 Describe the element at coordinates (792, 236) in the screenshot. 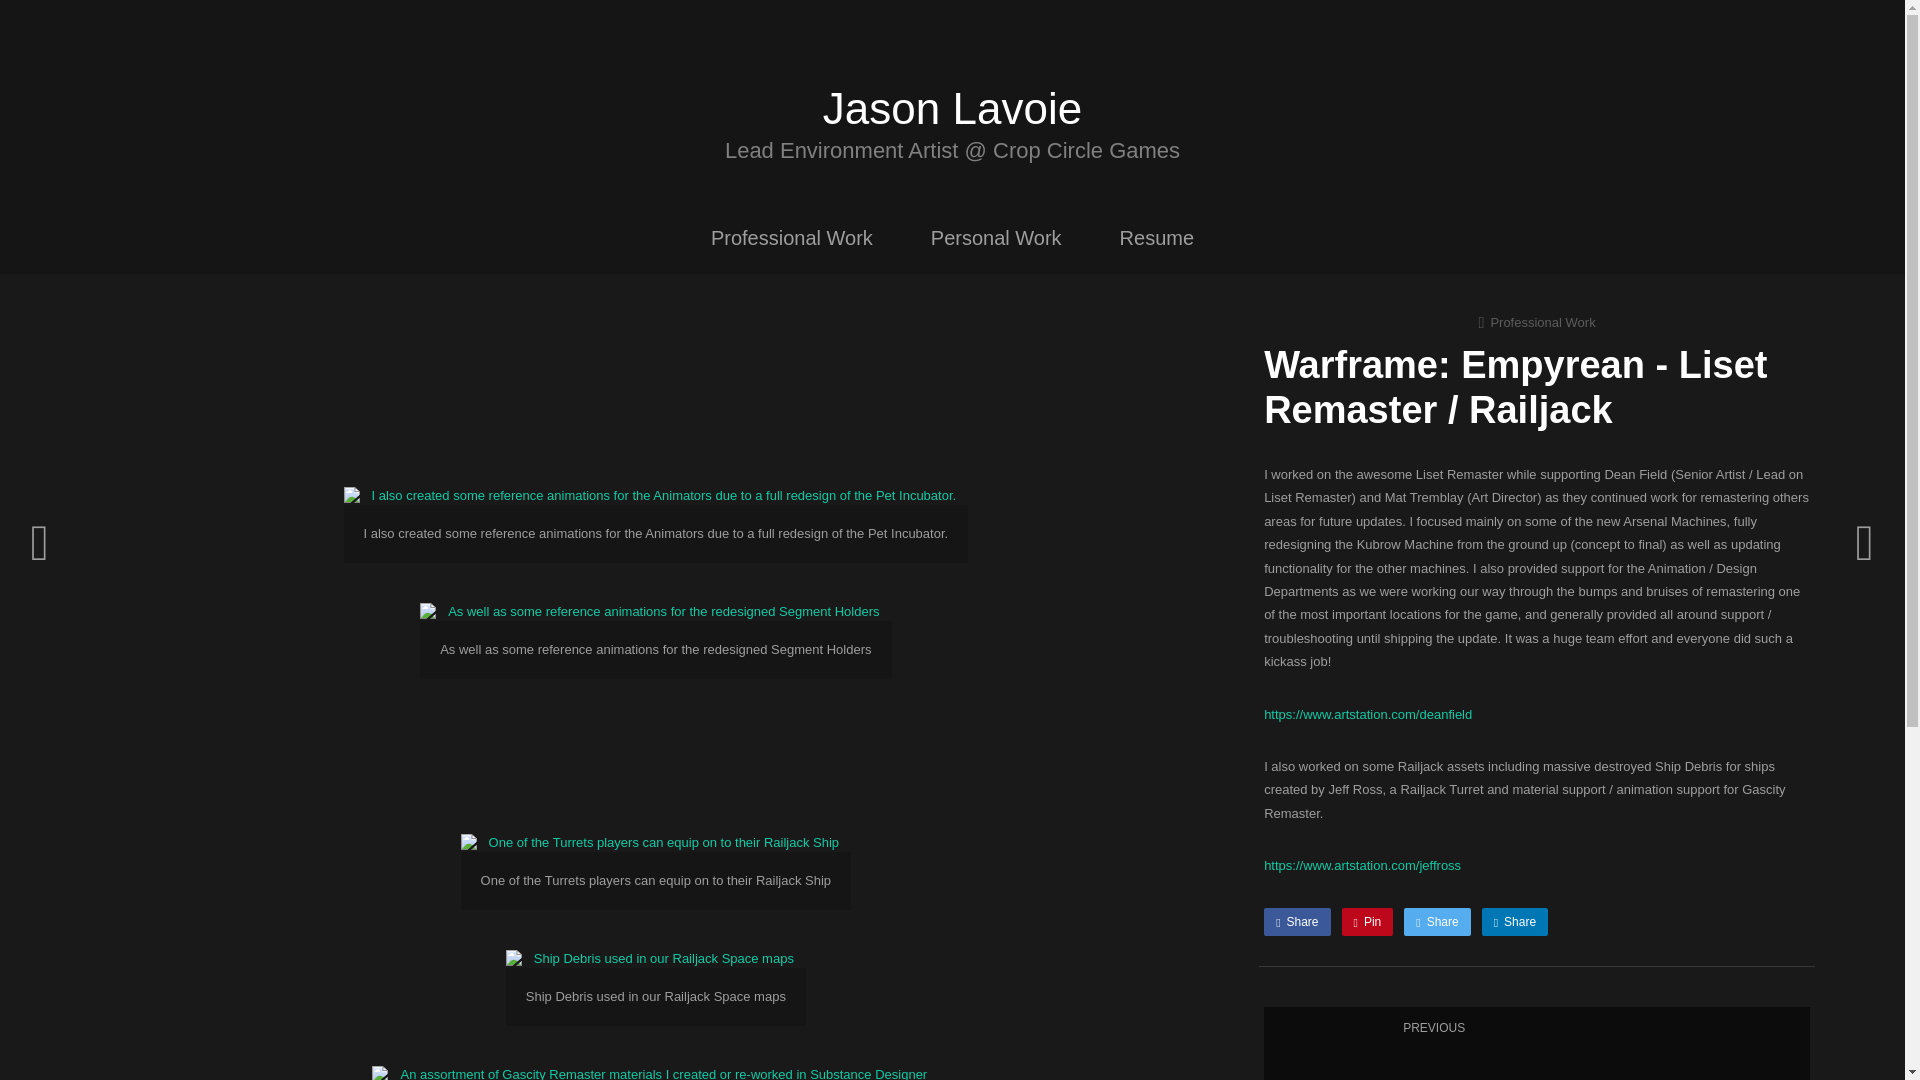

I see `Pin` at that location.